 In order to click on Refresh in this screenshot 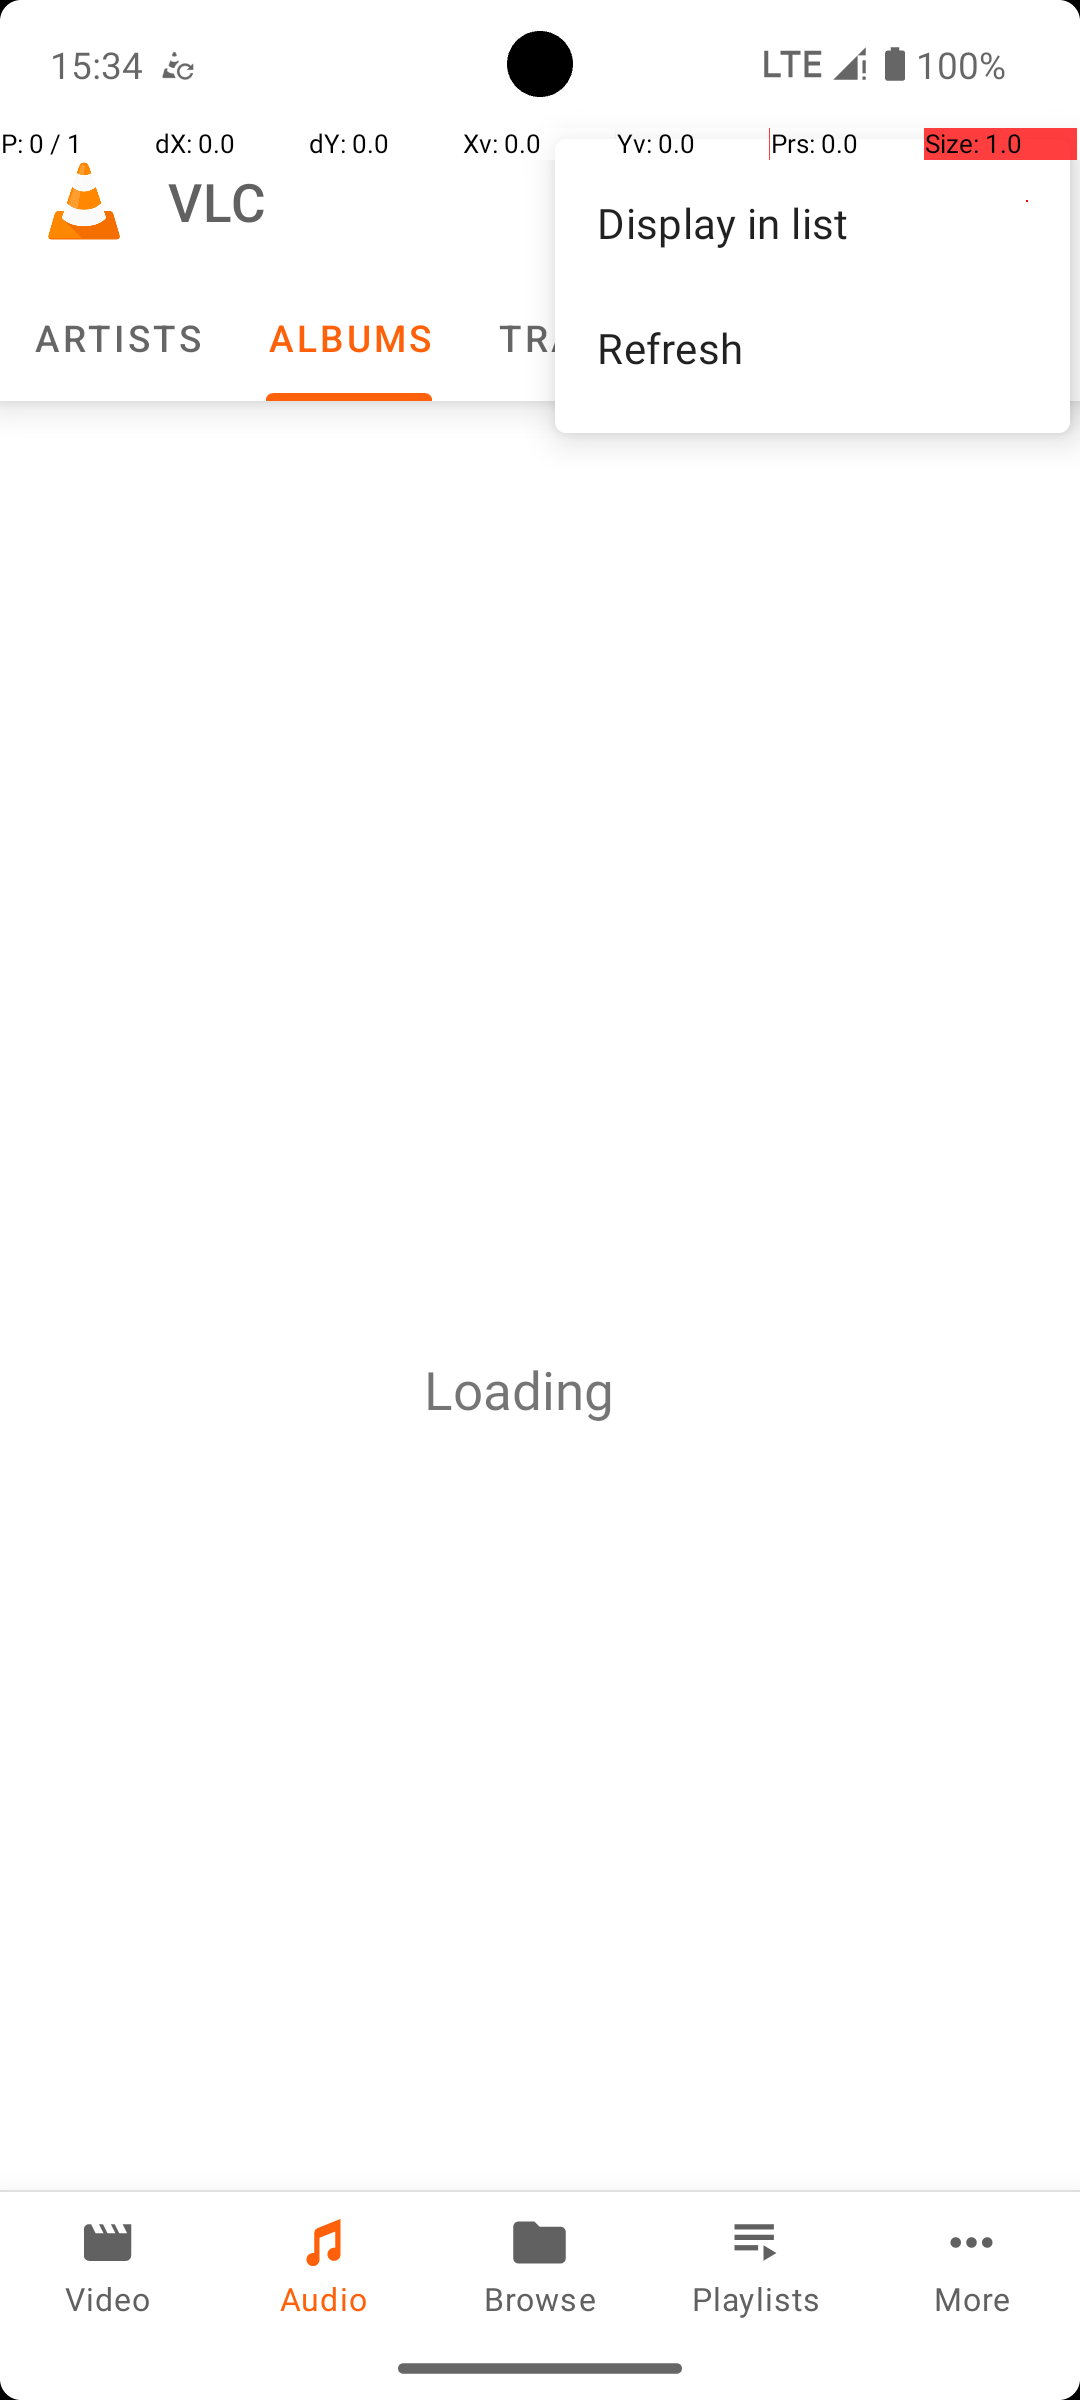, I will do `click(812, 348)`.